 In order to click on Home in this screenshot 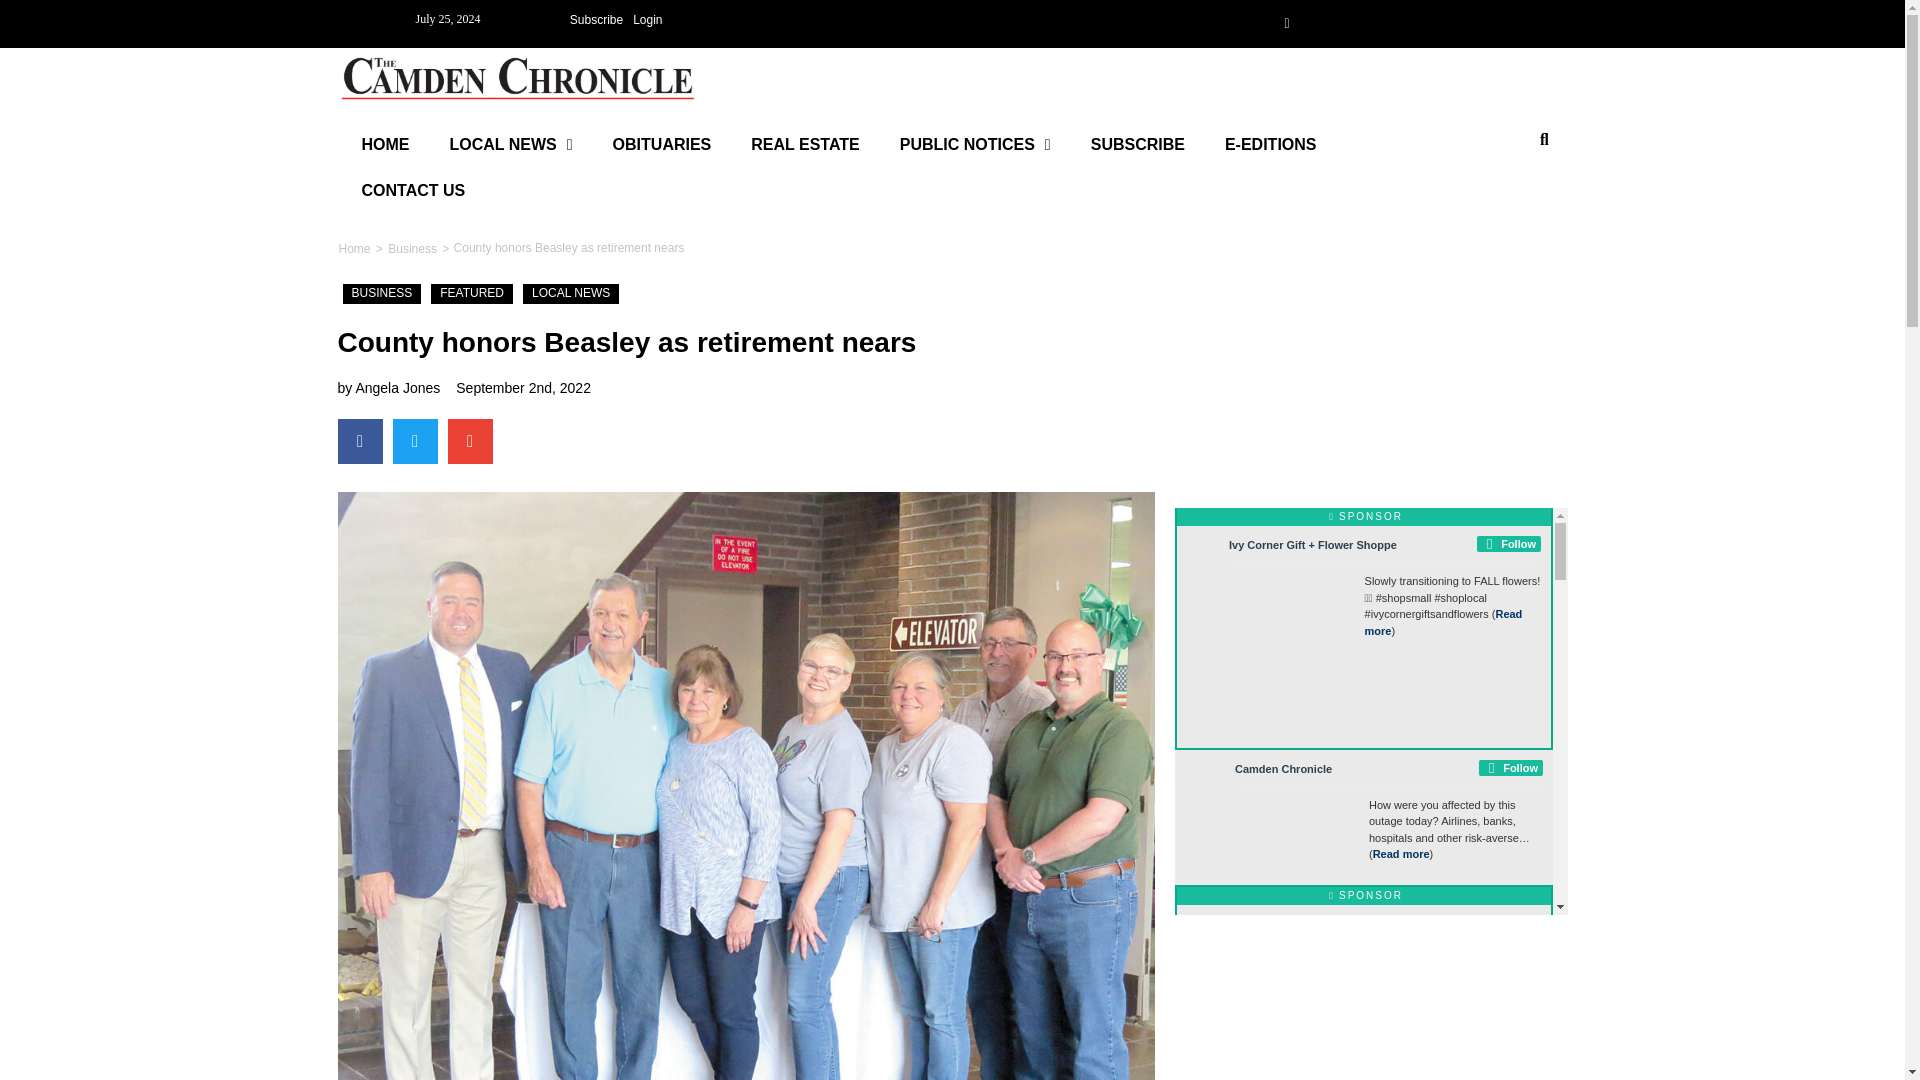, I will do `click(354, 248)`.